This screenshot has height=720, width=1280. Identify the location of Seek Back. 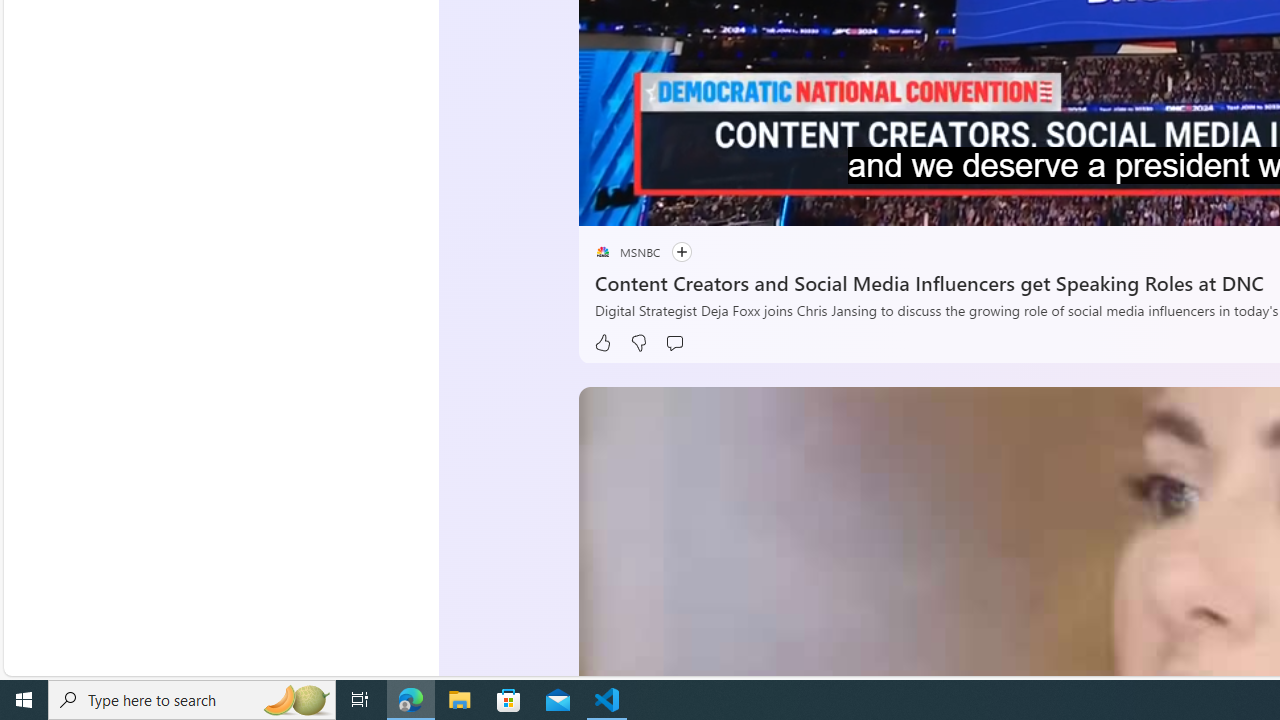
(648, 203).